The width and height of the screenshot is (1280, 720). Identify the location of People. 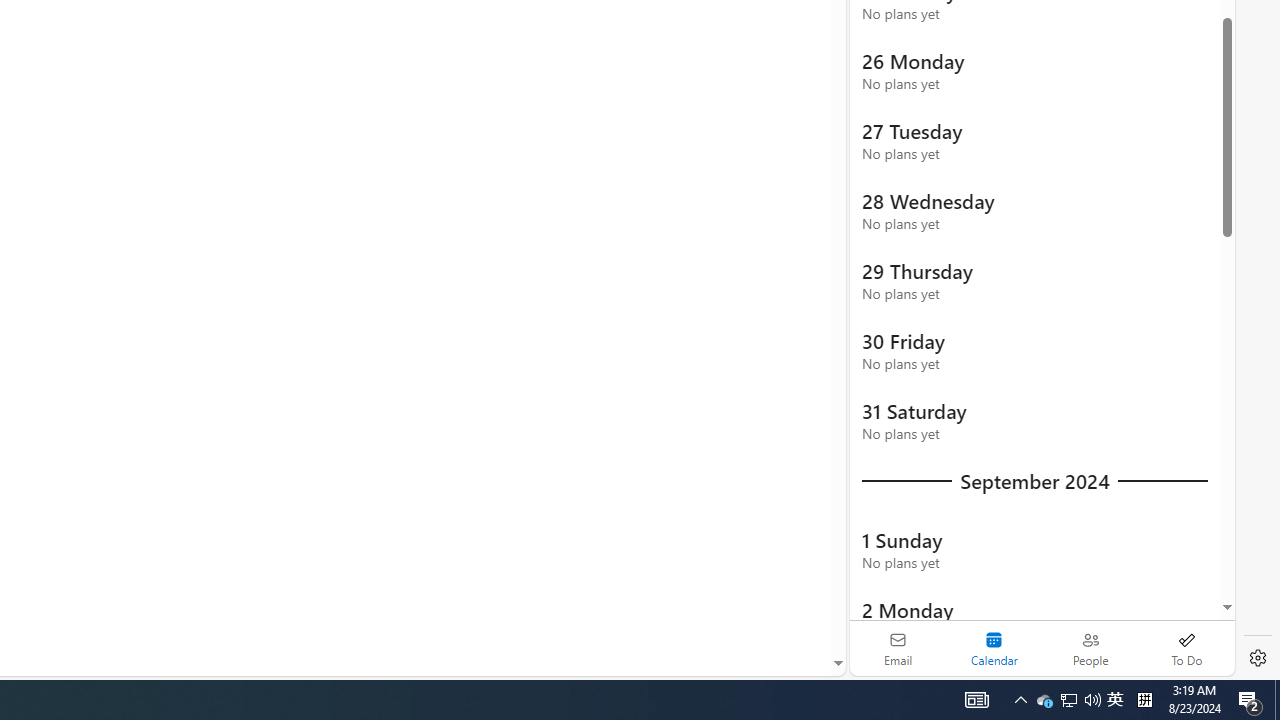
(1090, 648).